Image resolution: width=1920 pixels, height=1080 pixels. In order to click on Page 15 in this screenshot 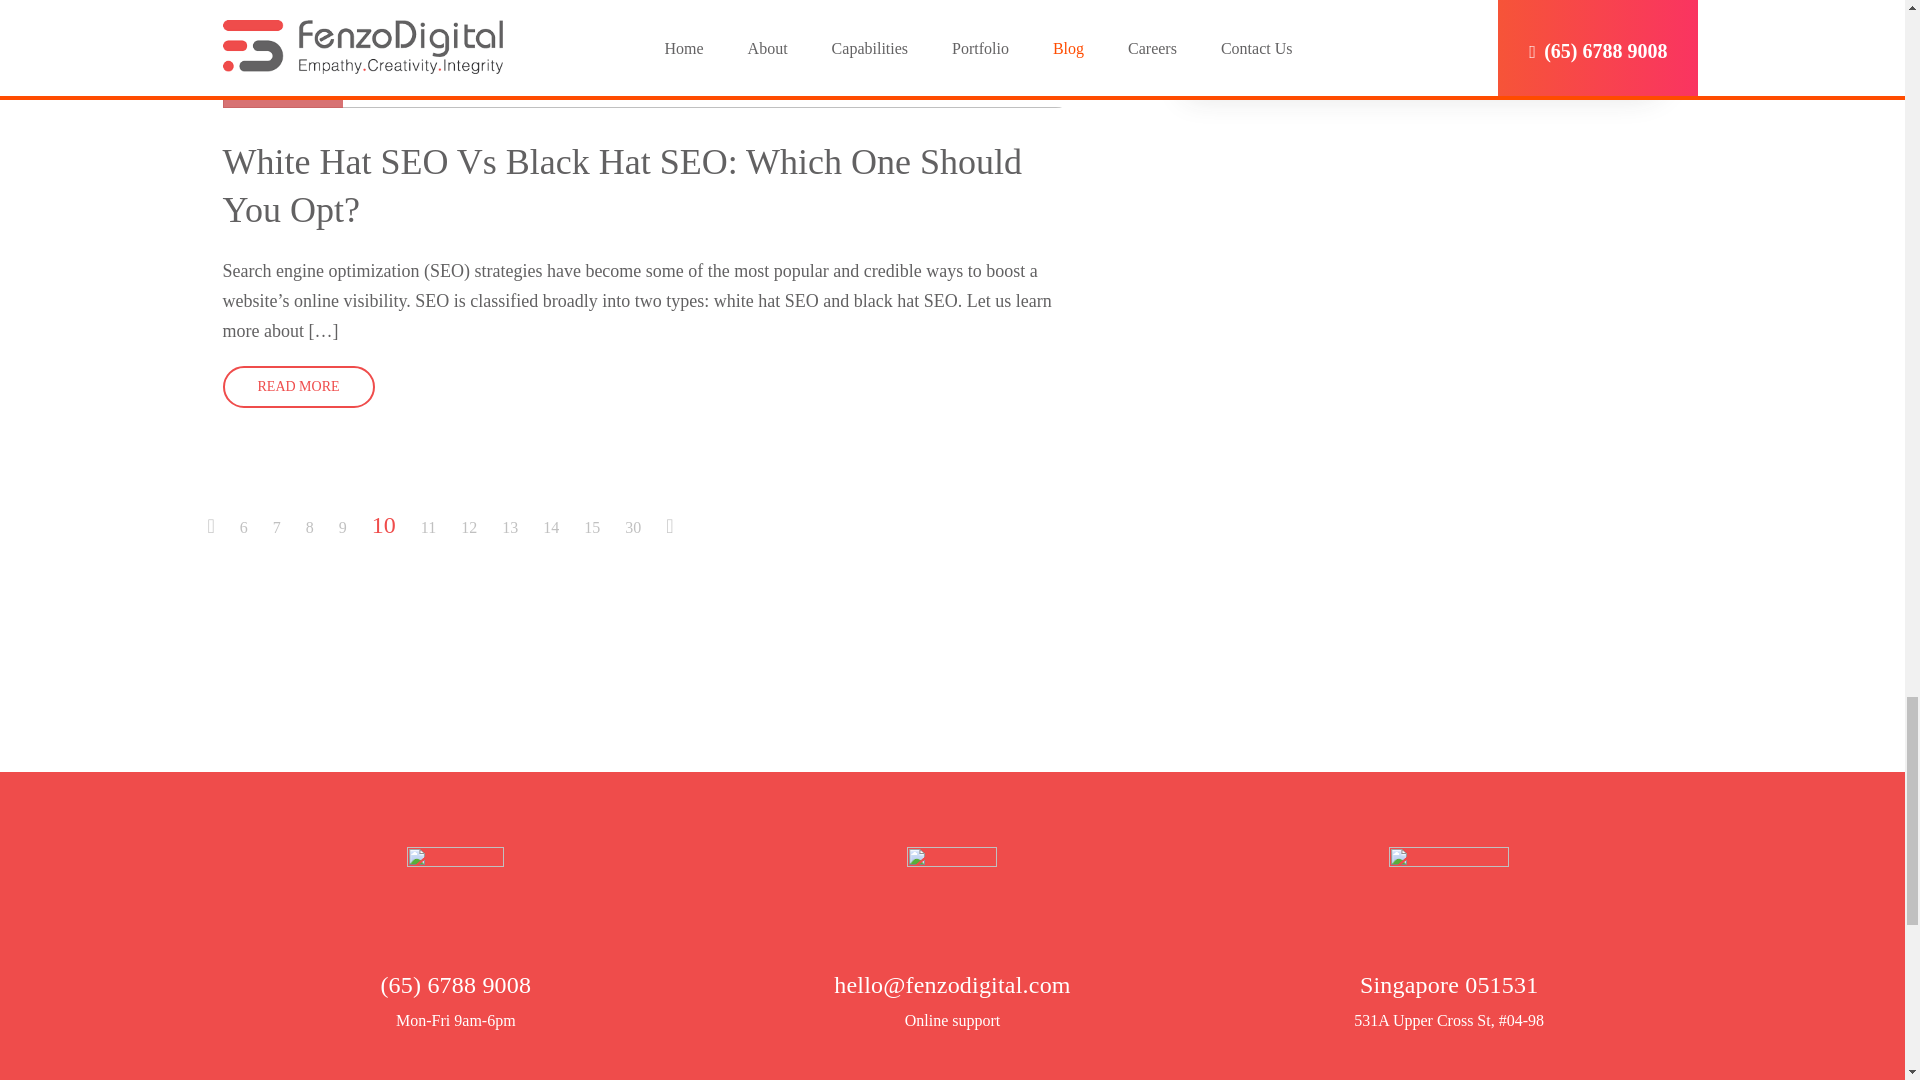, I will do `click(578, 528)`.